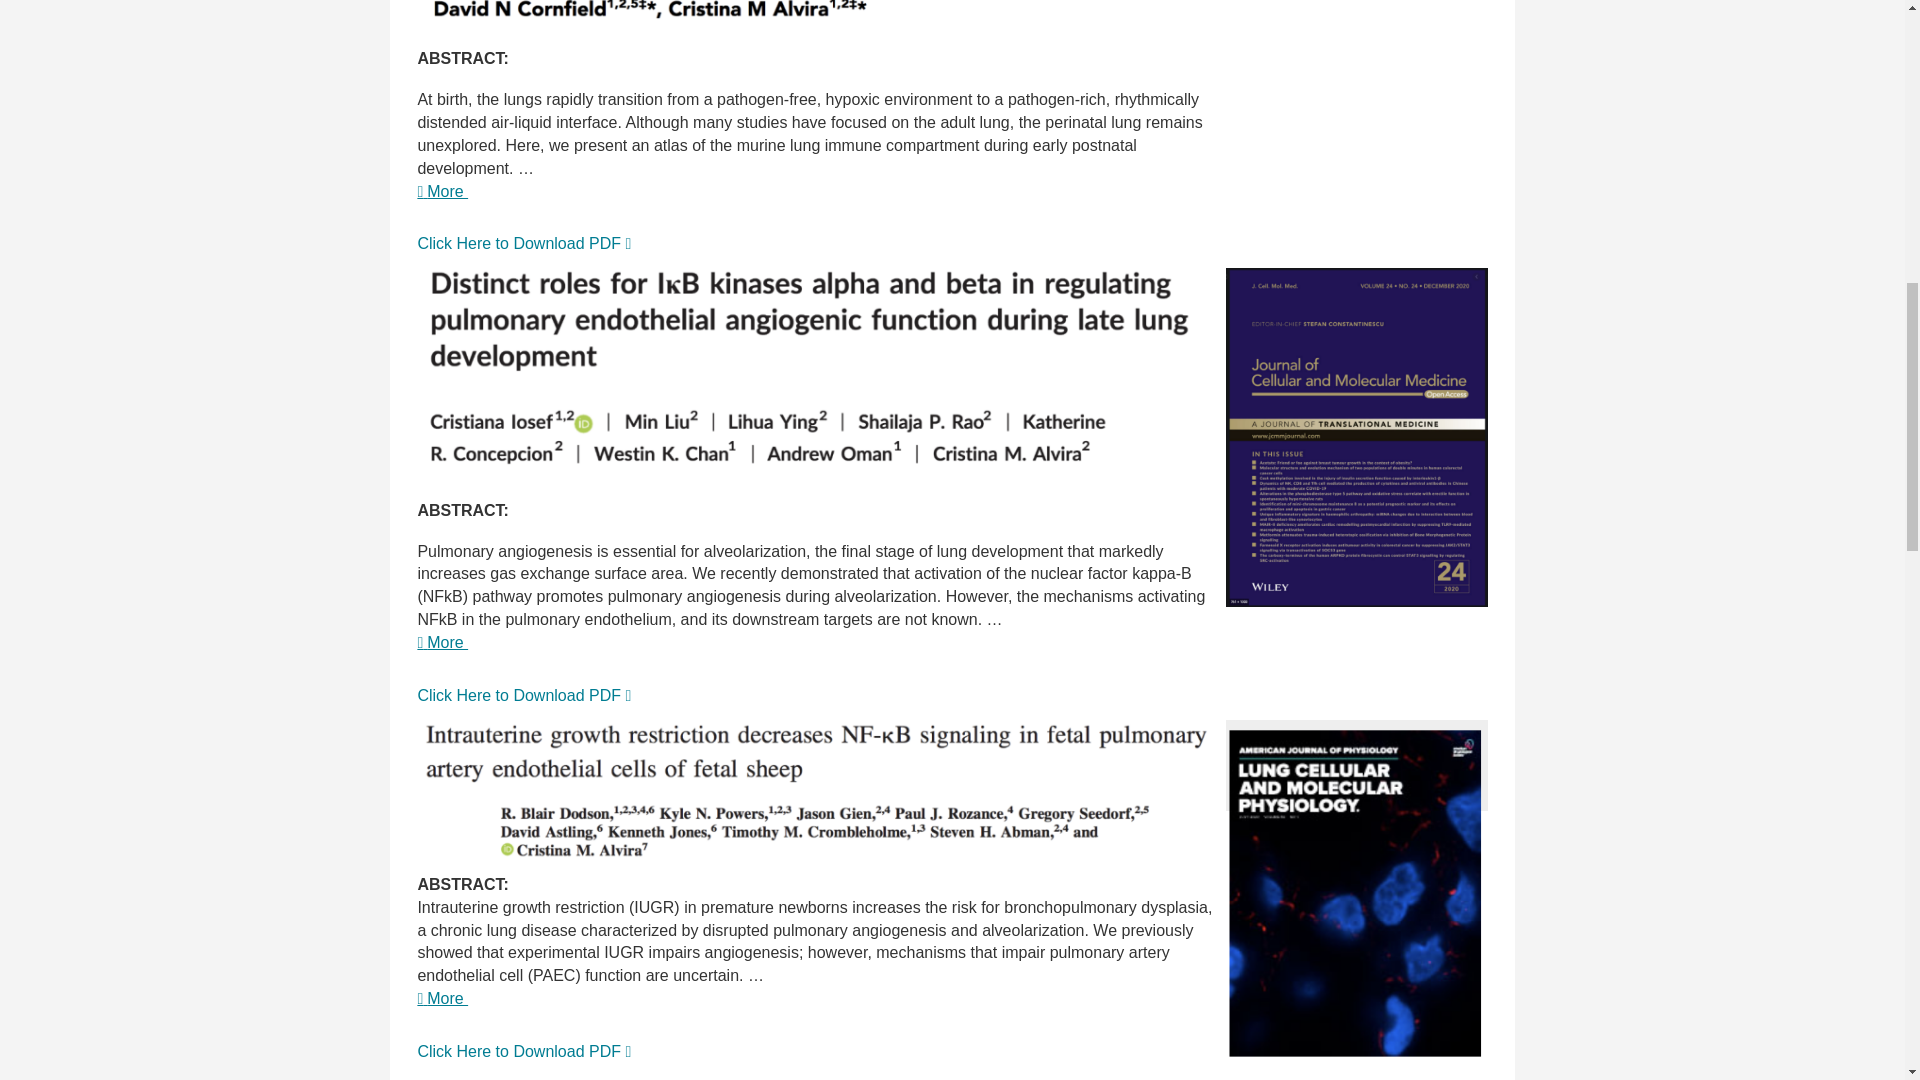  I want to click on eLife title , so click(814, 18).